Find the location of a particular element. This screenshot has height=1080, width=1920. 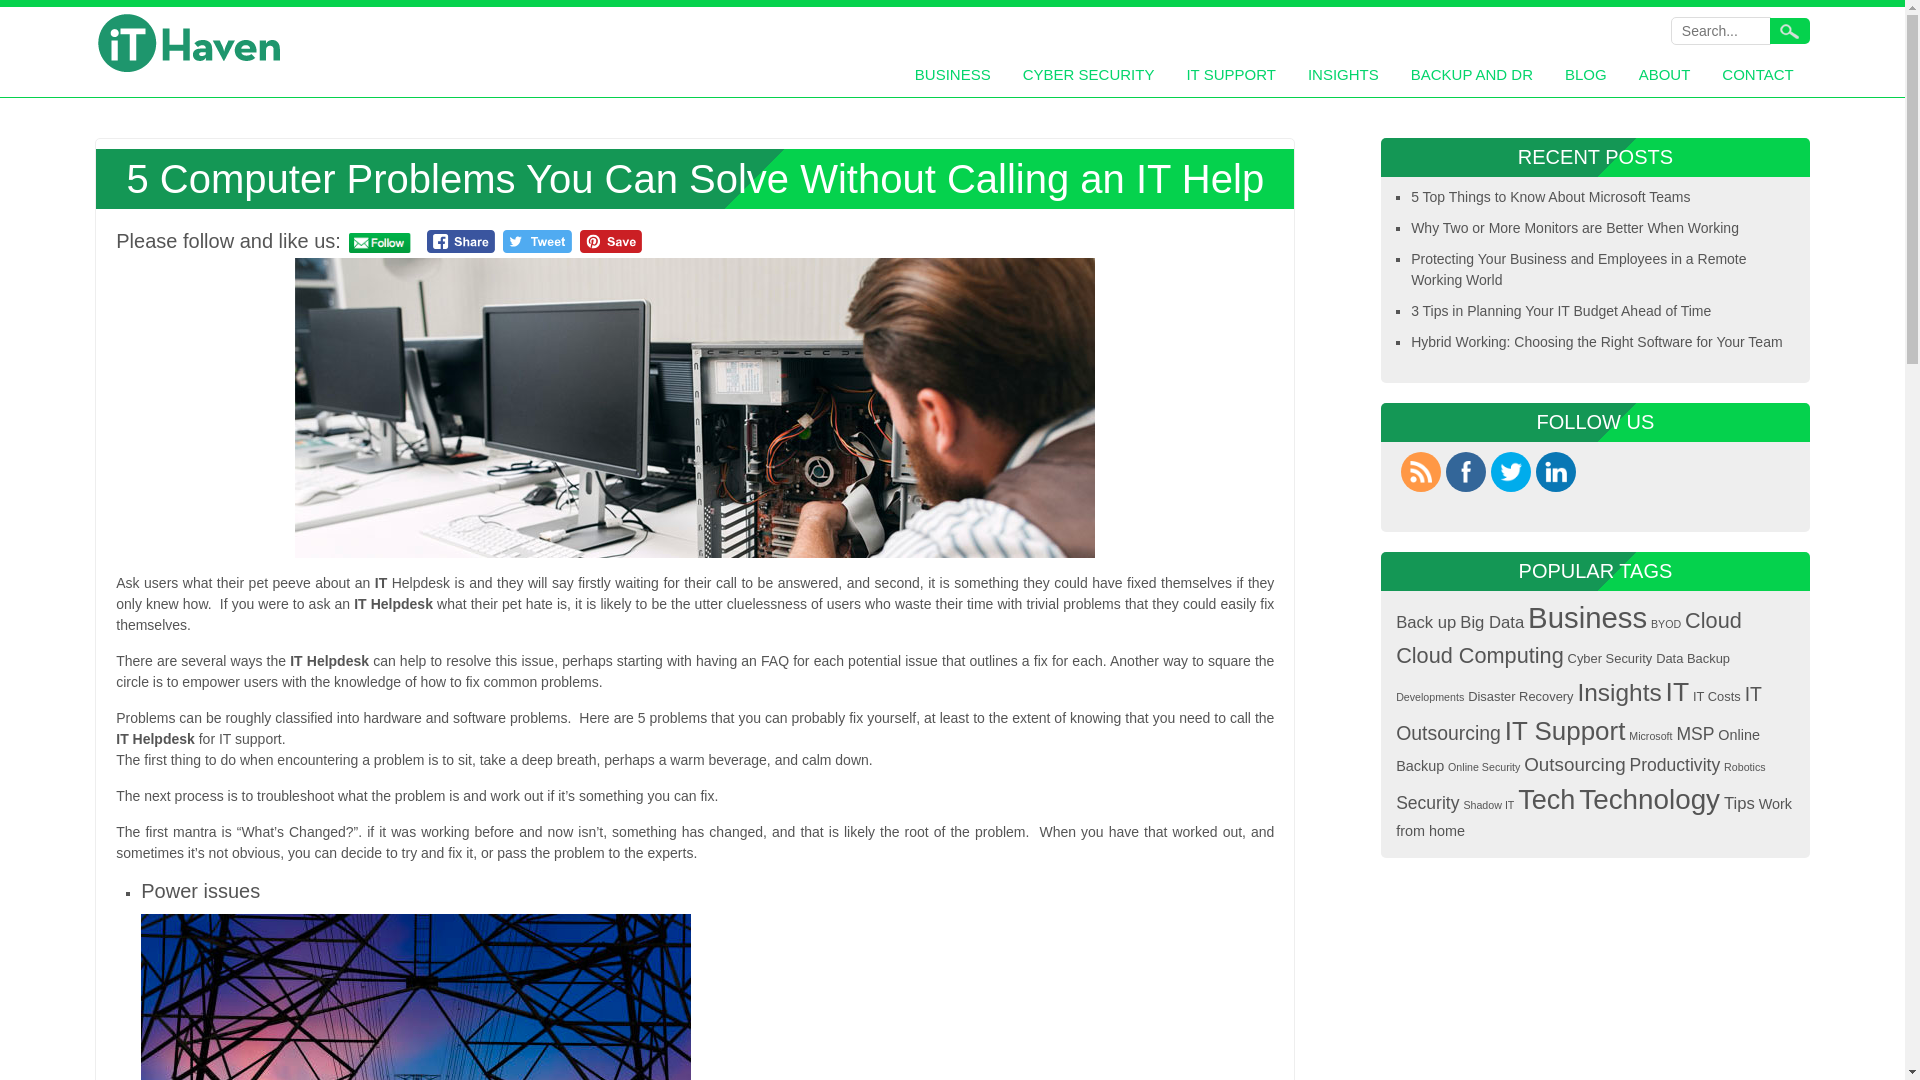

Pin Share is located at coordinates (610, 241).